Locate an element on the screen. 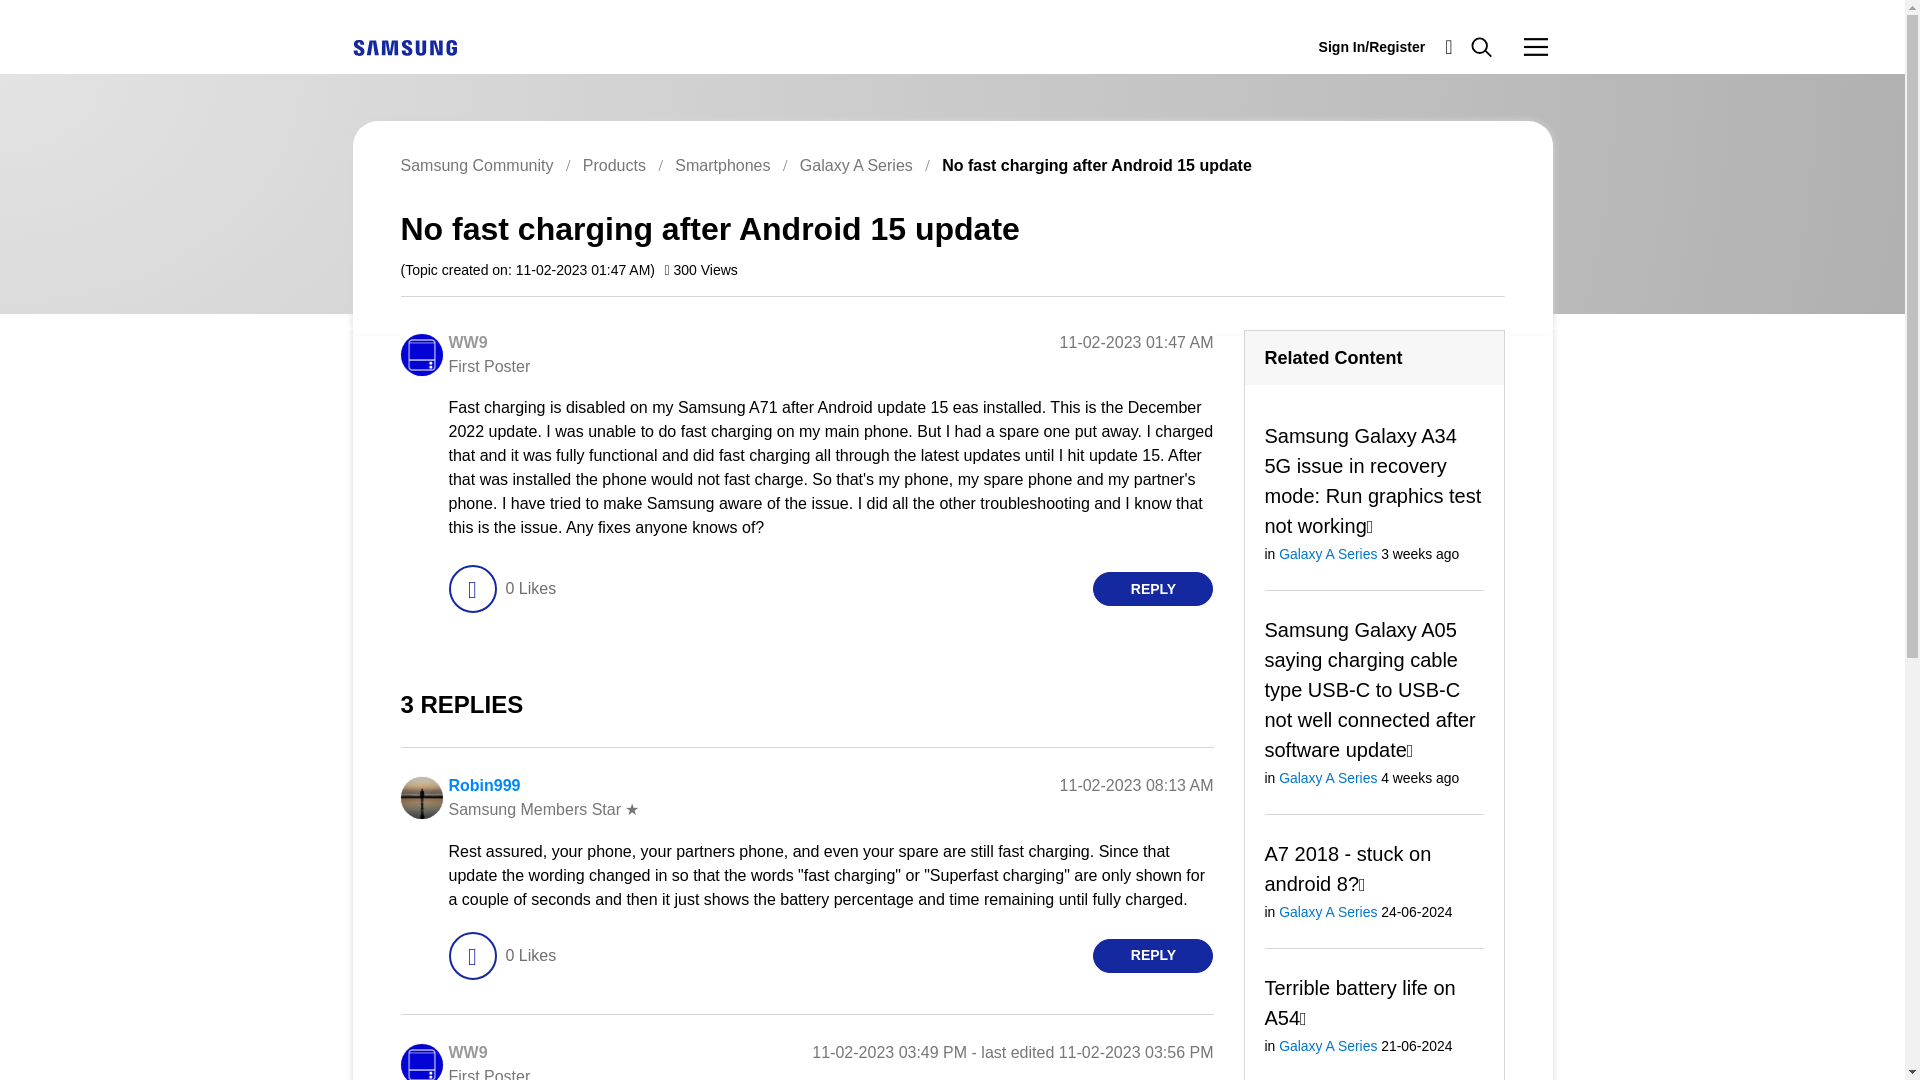 This screenshot has width=1920, height=1080. Click here to give likes to this post. is located at coordinates (471, 588).